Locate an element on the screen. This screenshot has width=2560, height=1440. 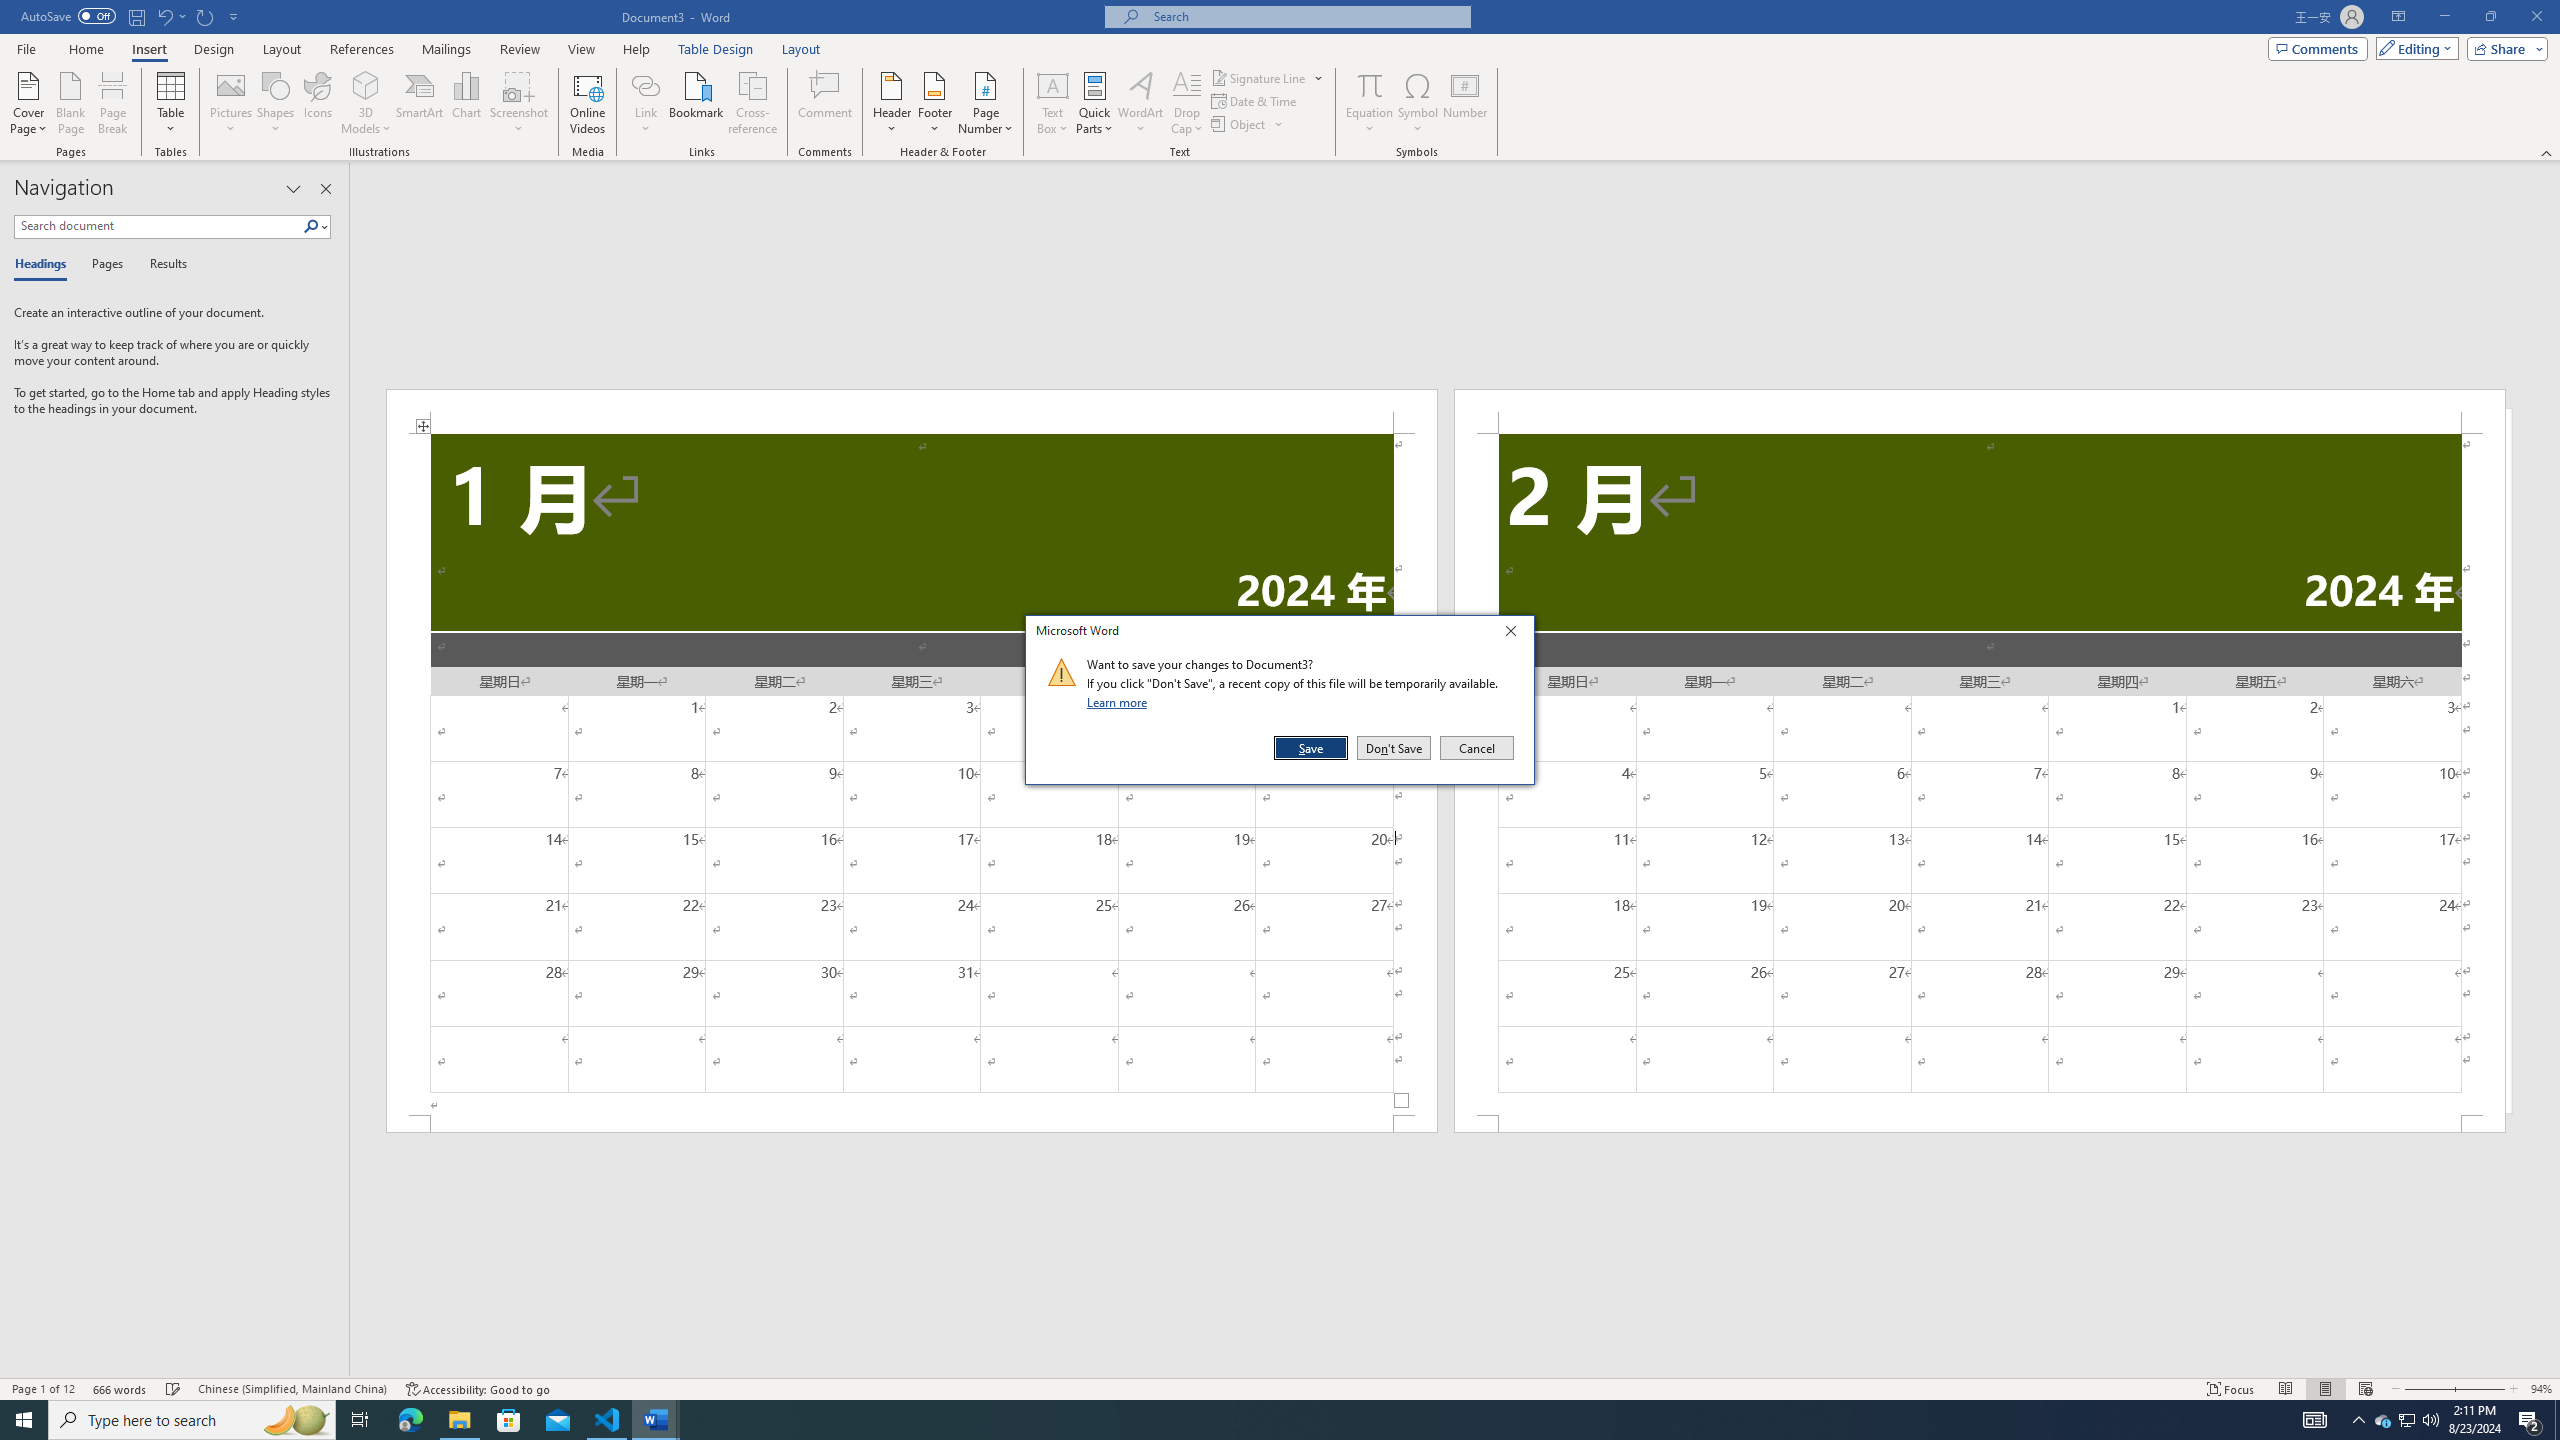
Drop Cap is located at coordinates (1186, 103).